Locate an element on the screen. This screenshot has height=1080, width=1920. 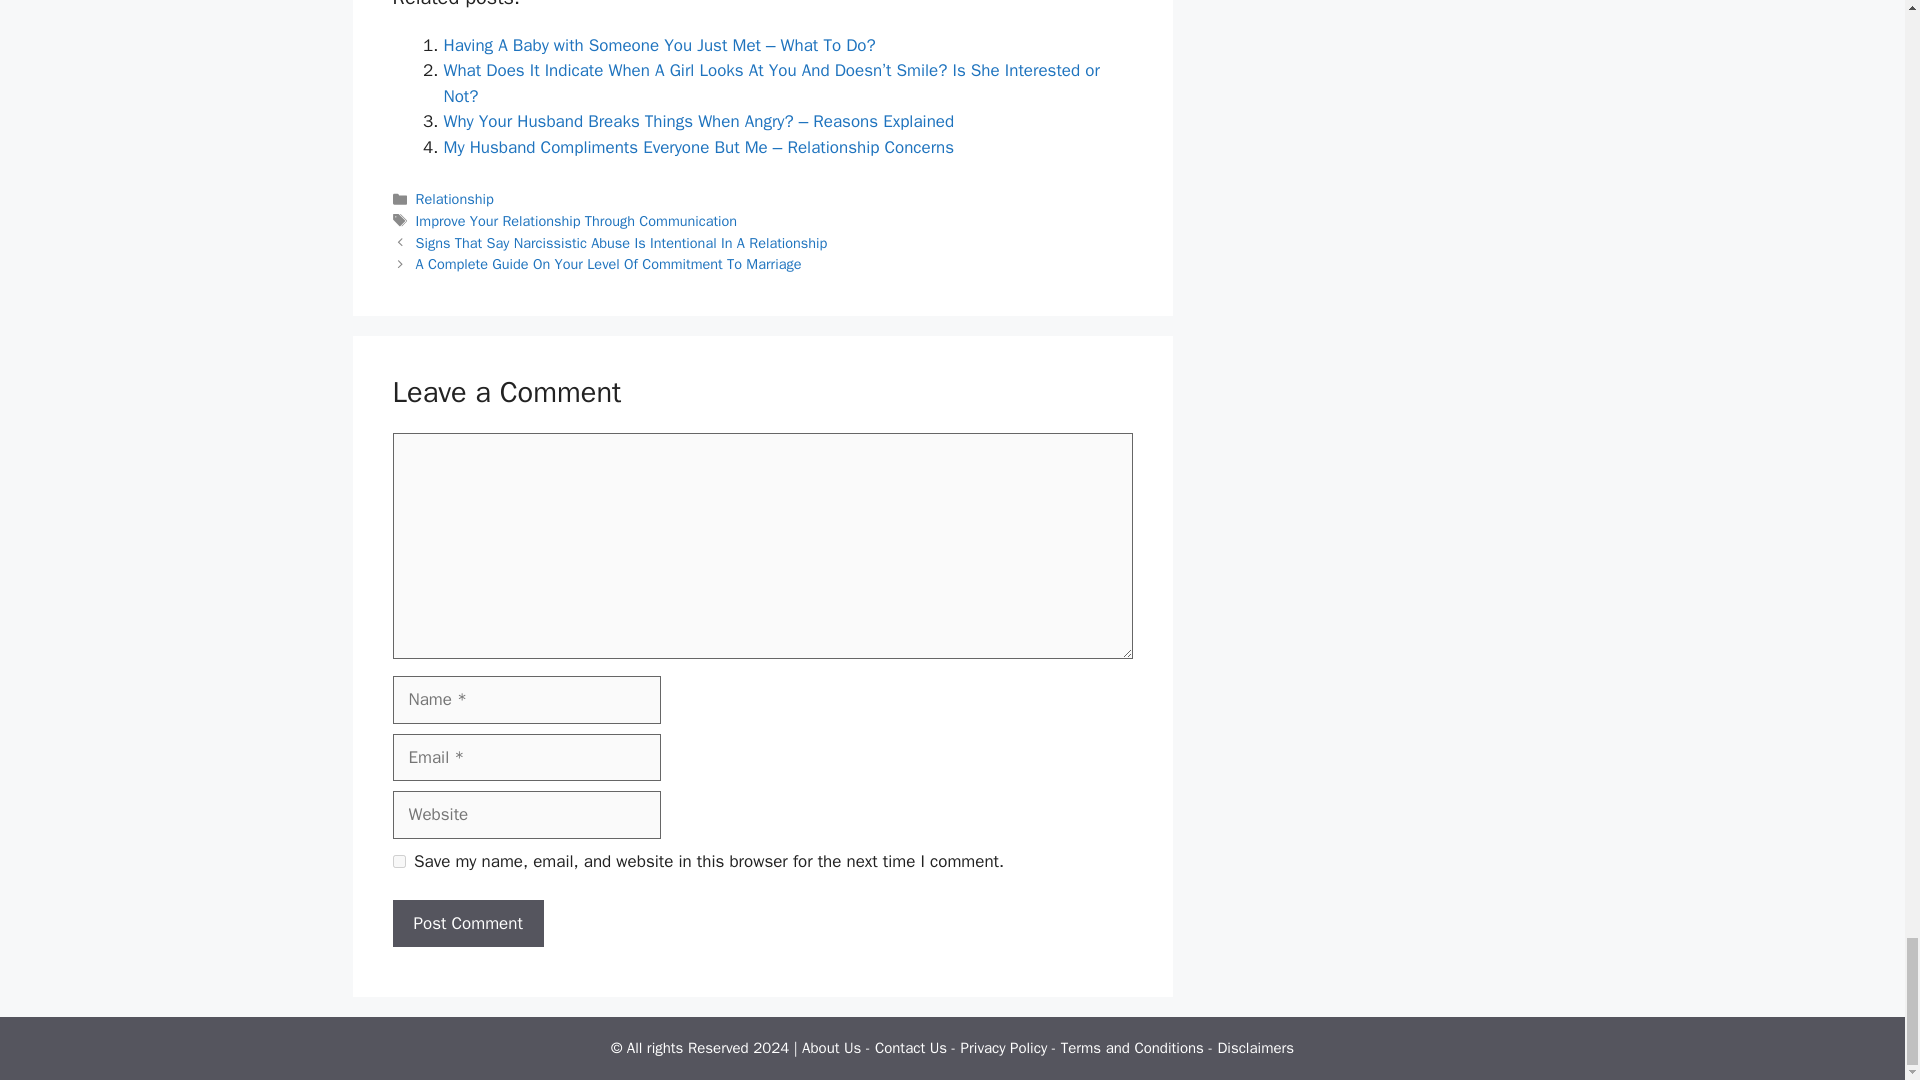
A Complete Guide On Your Level Of Commitment To Marriage is located at coordinates (609, 264).